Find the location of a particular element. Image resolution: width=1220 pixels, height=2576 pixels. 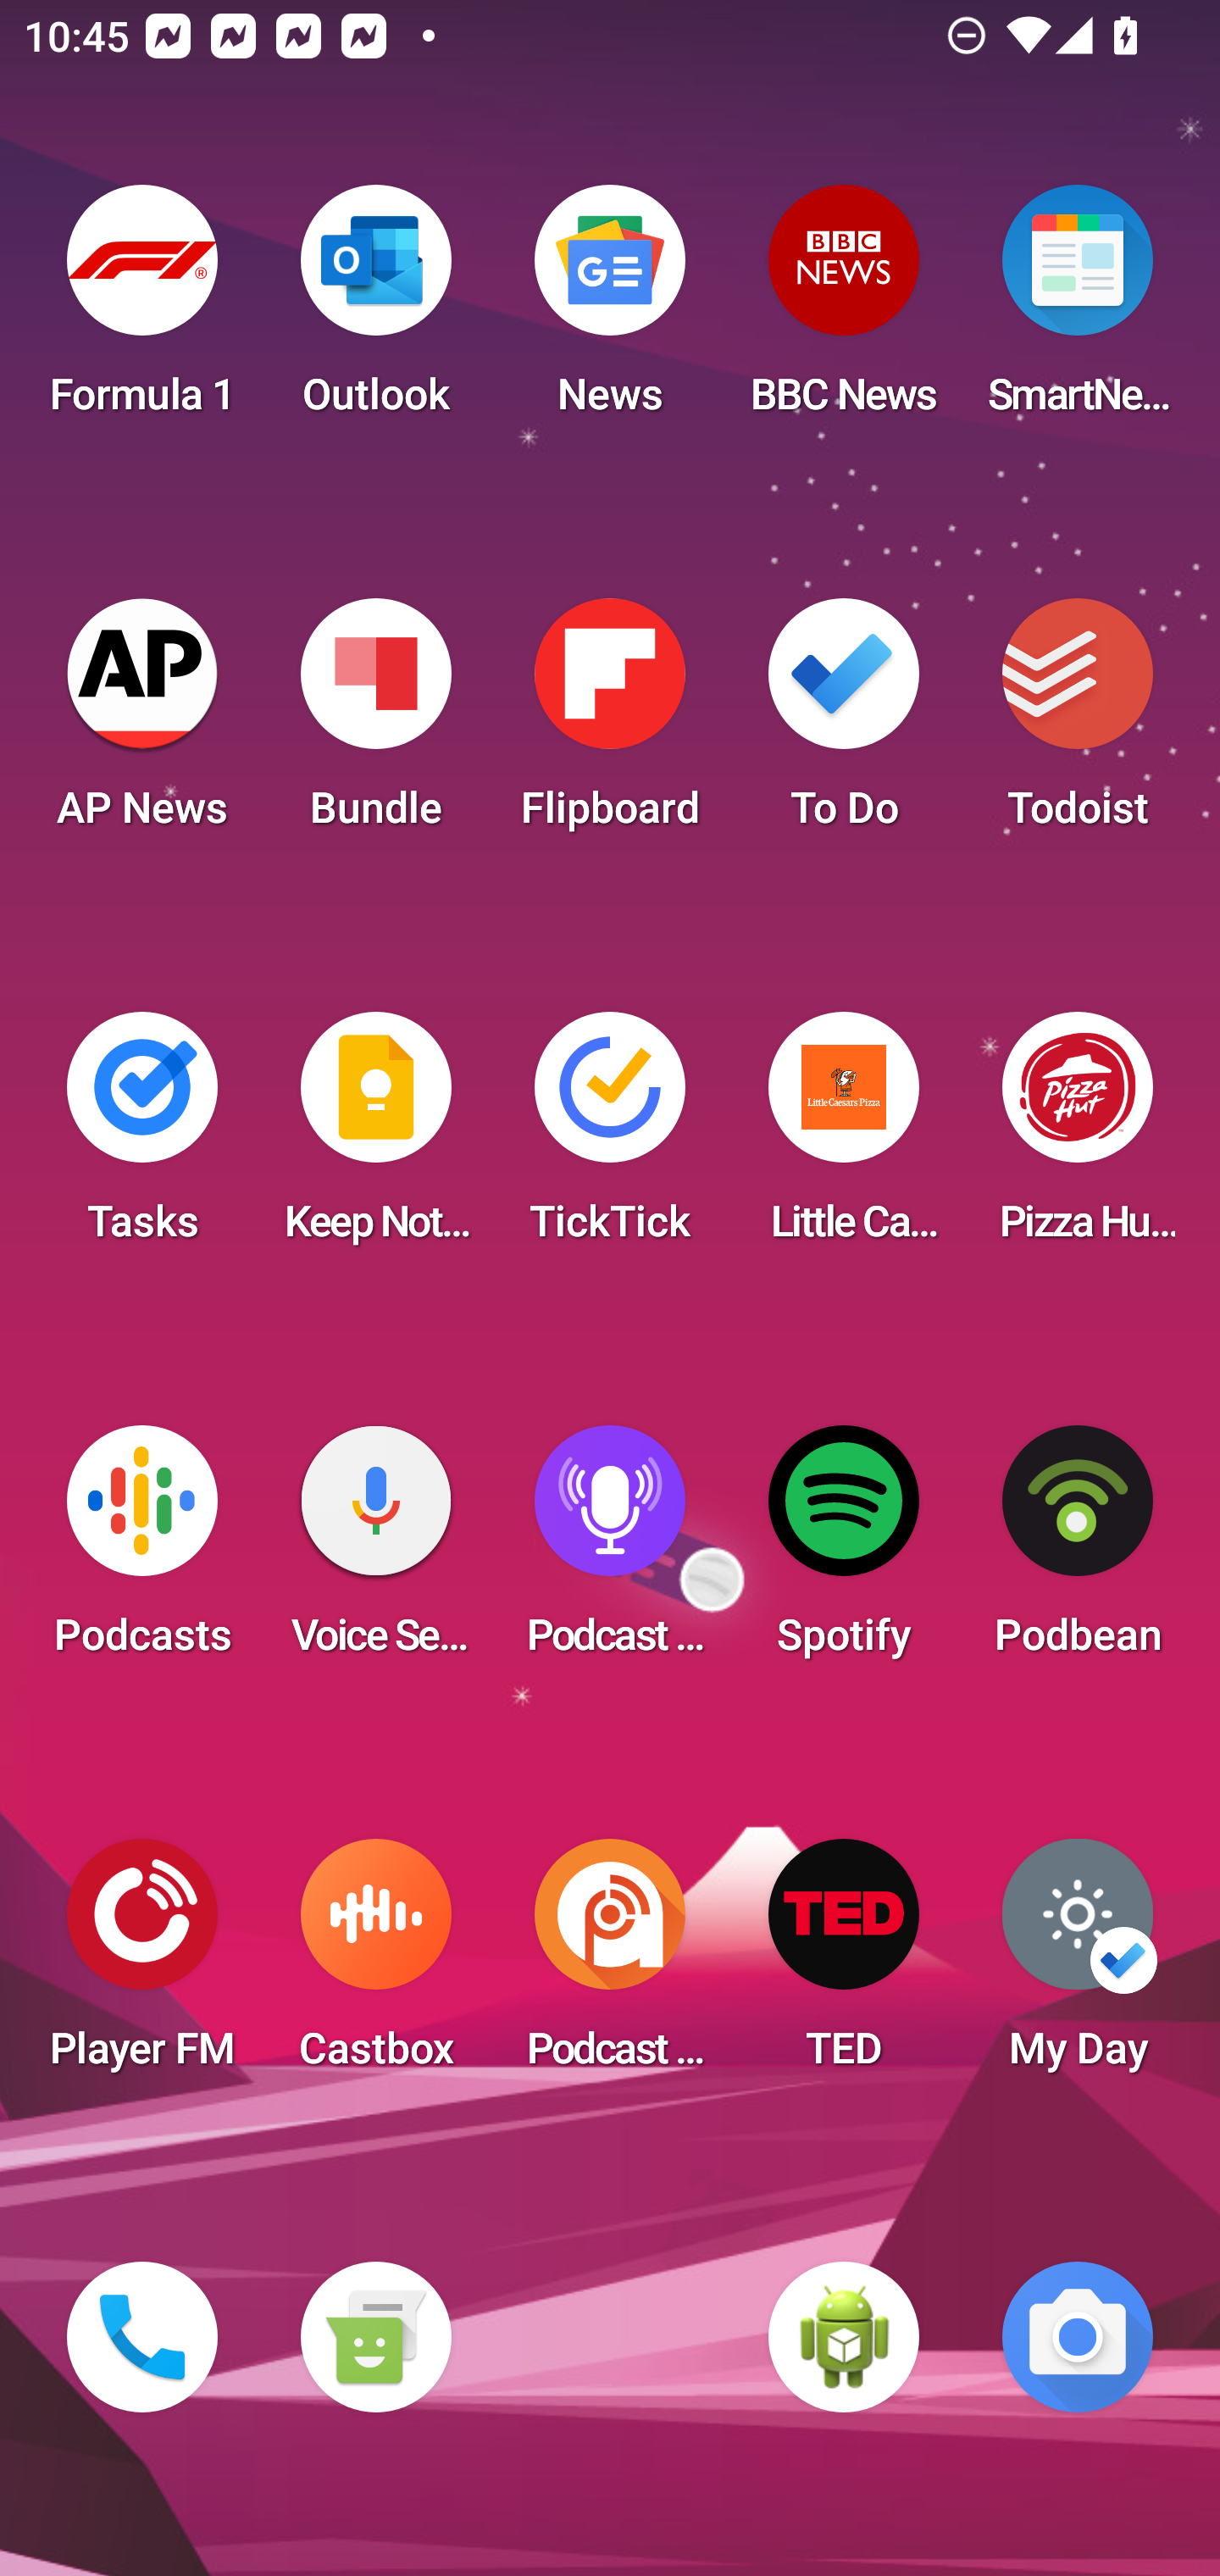

Messaging is located at coordinates (375, 2337).